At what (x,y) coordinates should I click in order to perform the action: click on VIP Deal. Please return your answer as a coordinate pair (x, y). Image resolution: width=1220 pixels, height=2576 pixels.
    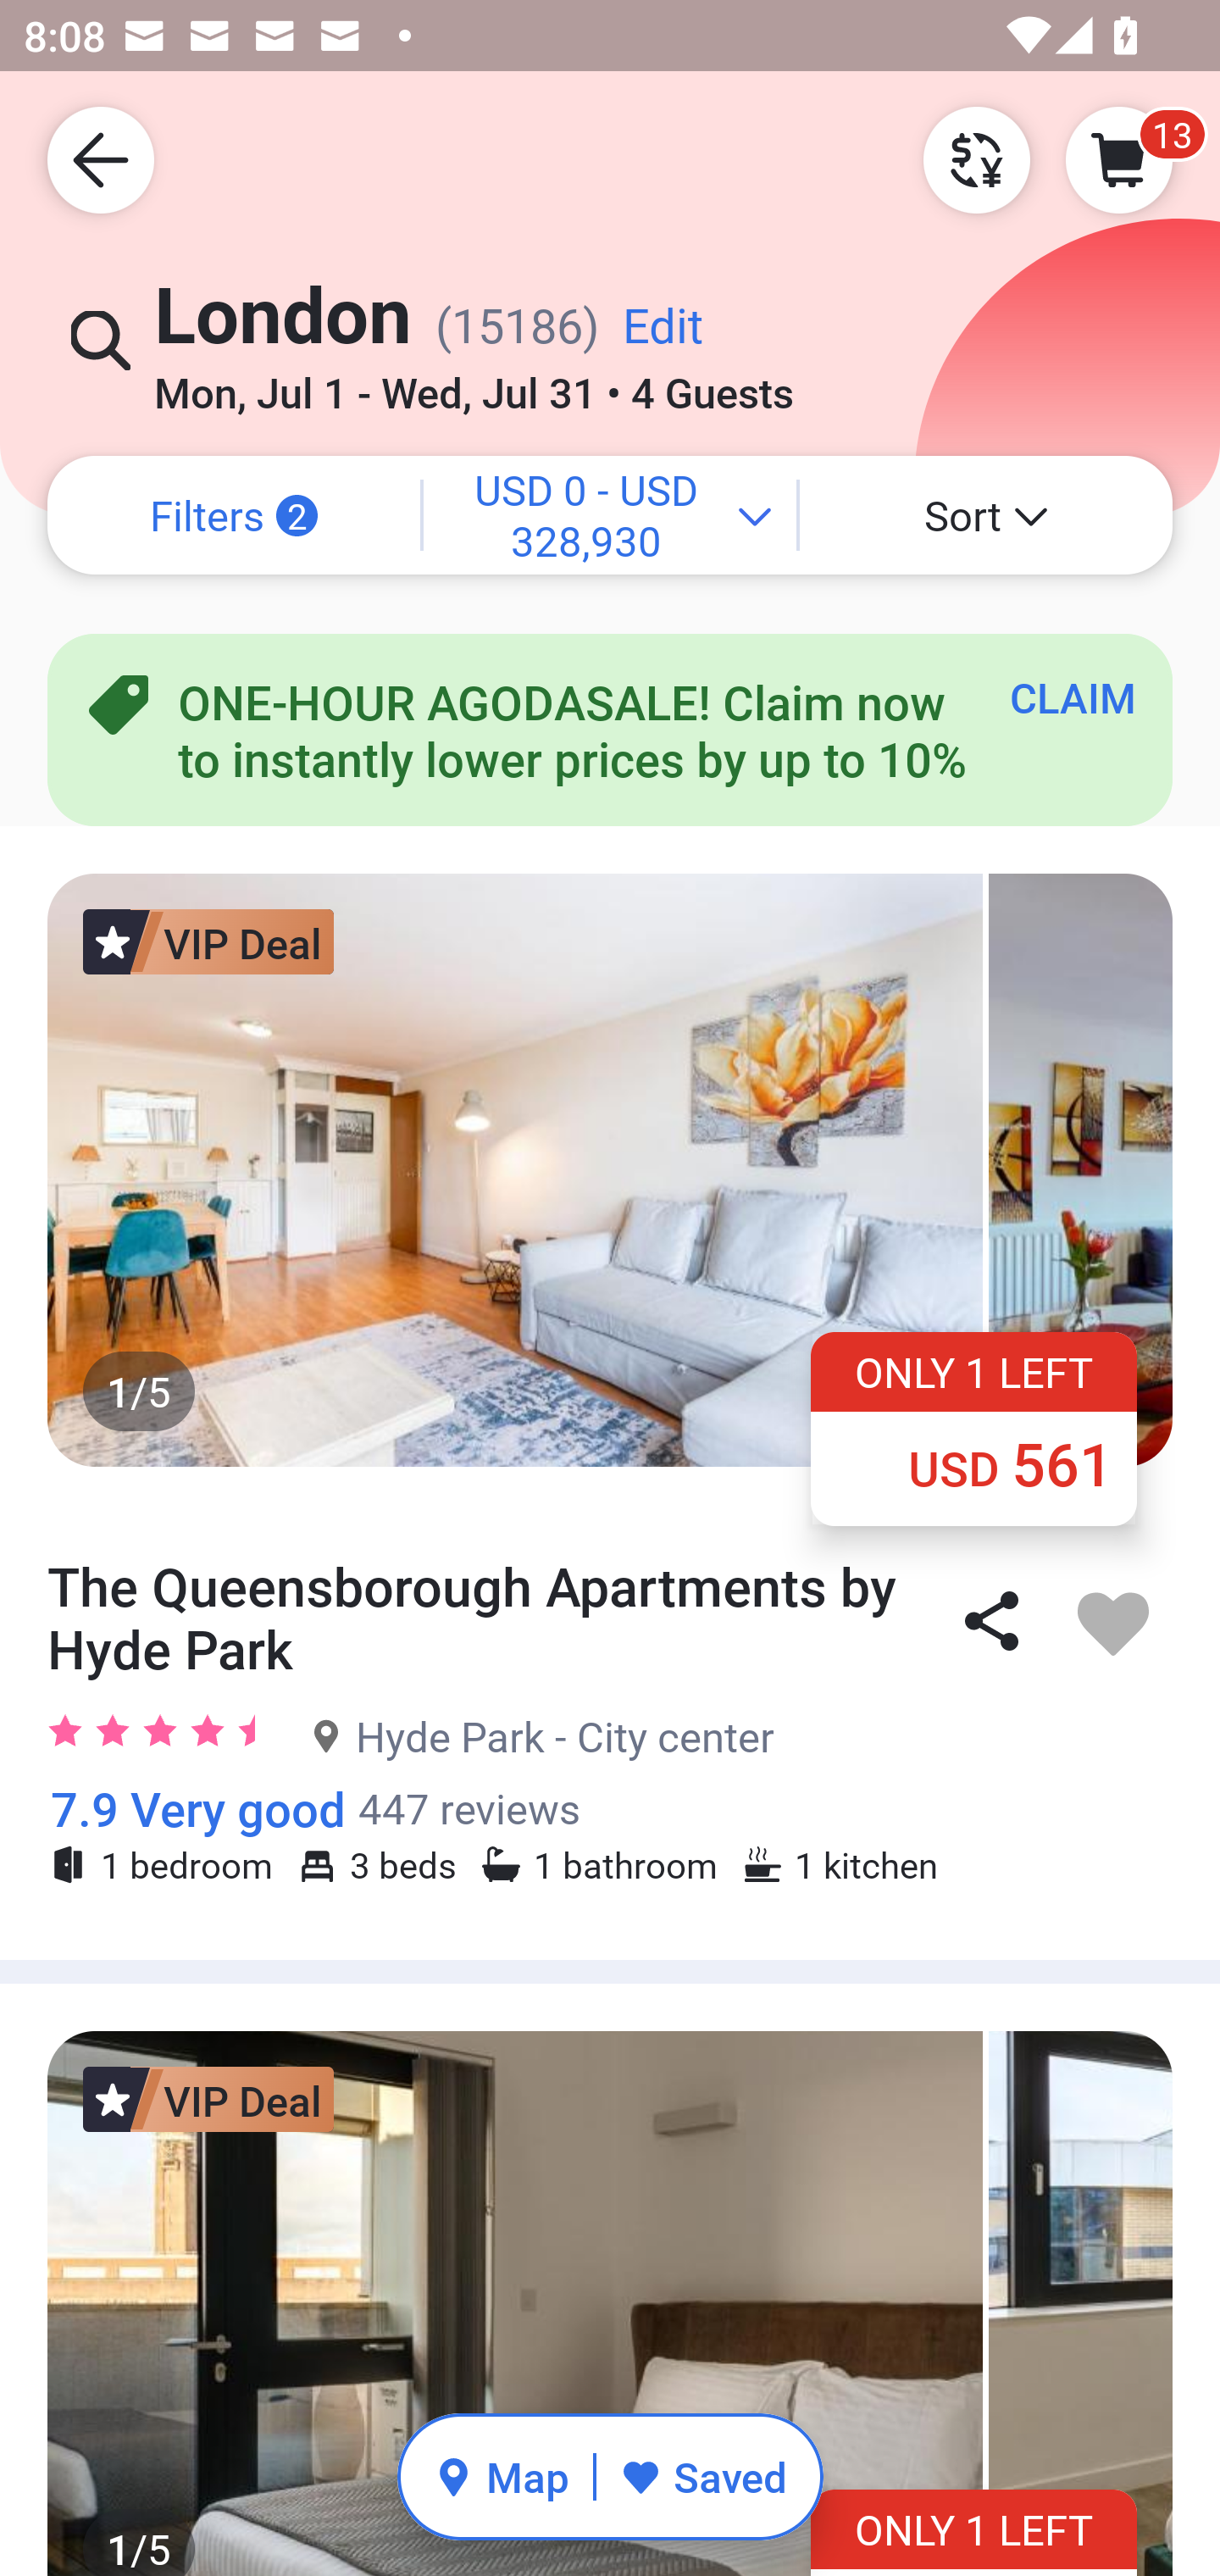
    Looking at the image, I should click on (208, 2100).